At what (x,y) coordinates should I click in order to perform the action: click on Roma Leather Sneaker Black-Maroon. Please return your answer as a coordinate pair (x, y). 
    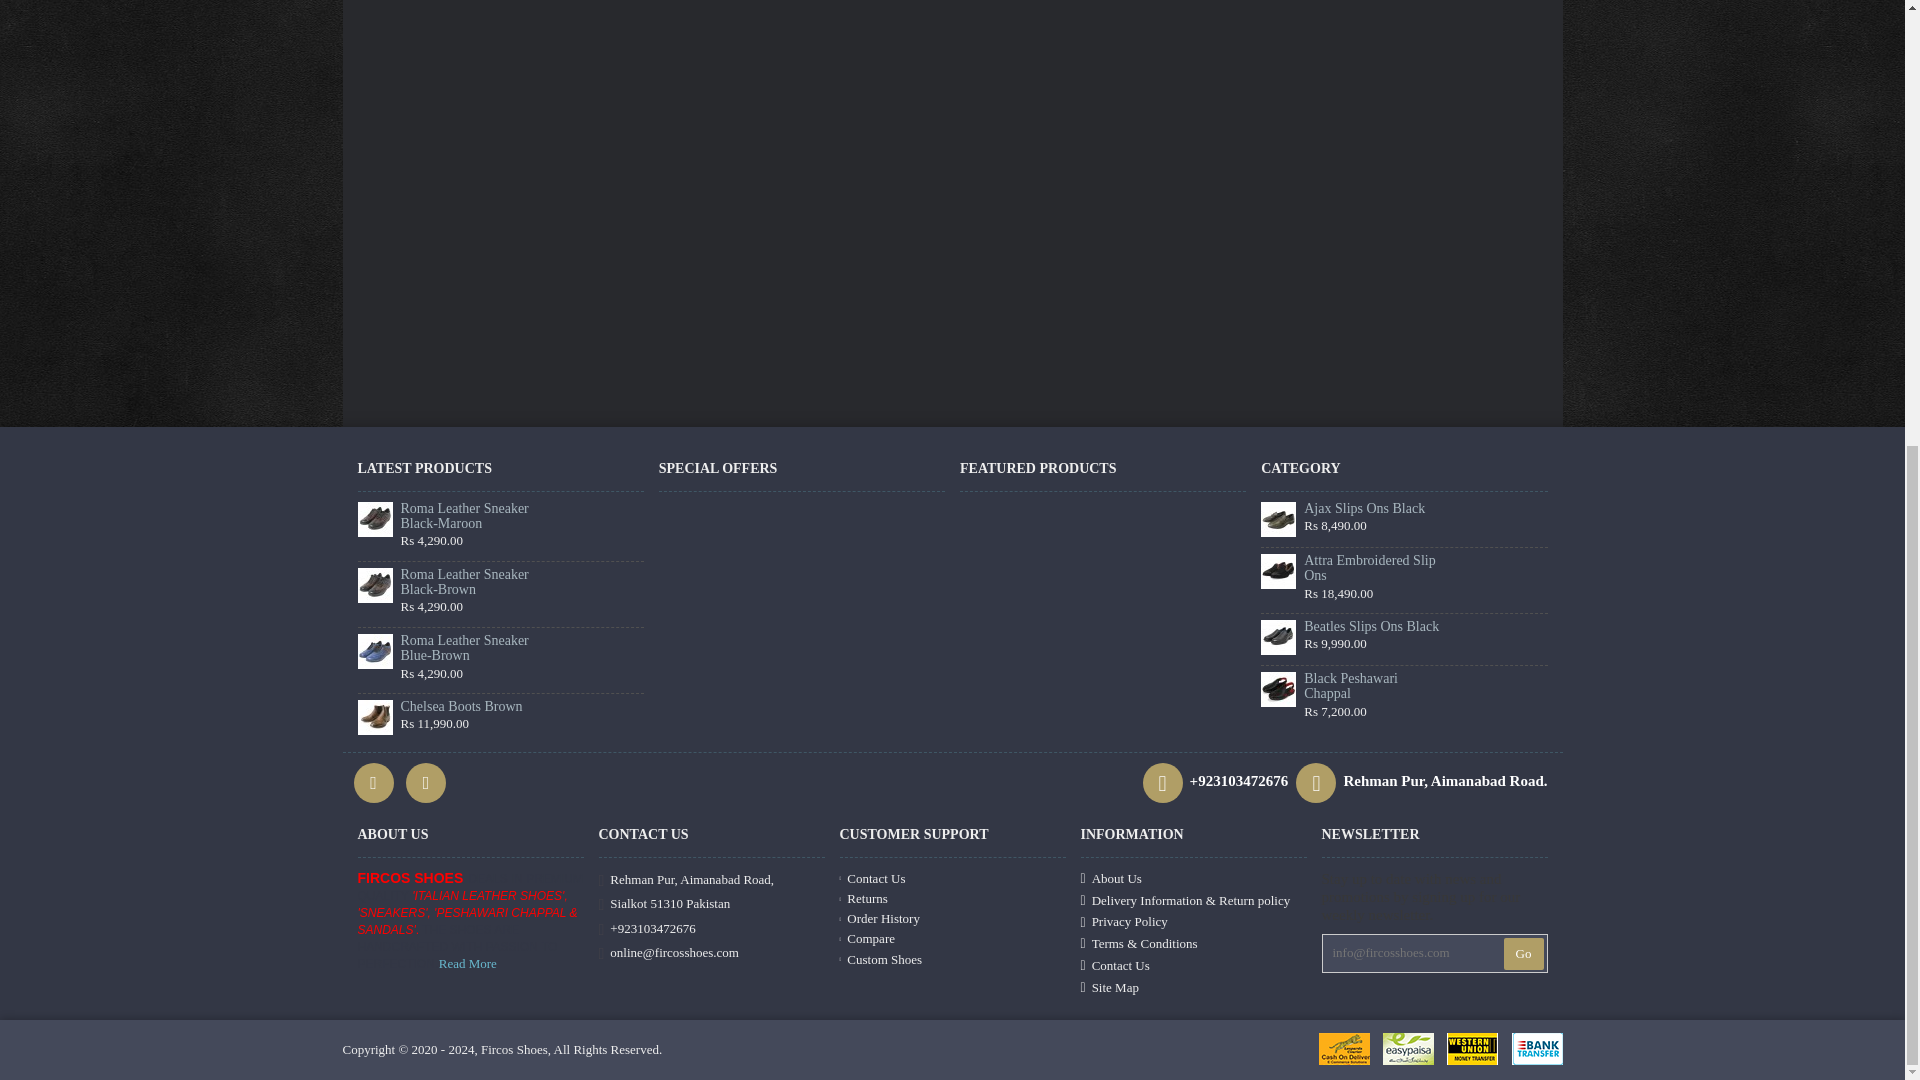
    Looking at the image, I should click on (375, 519).